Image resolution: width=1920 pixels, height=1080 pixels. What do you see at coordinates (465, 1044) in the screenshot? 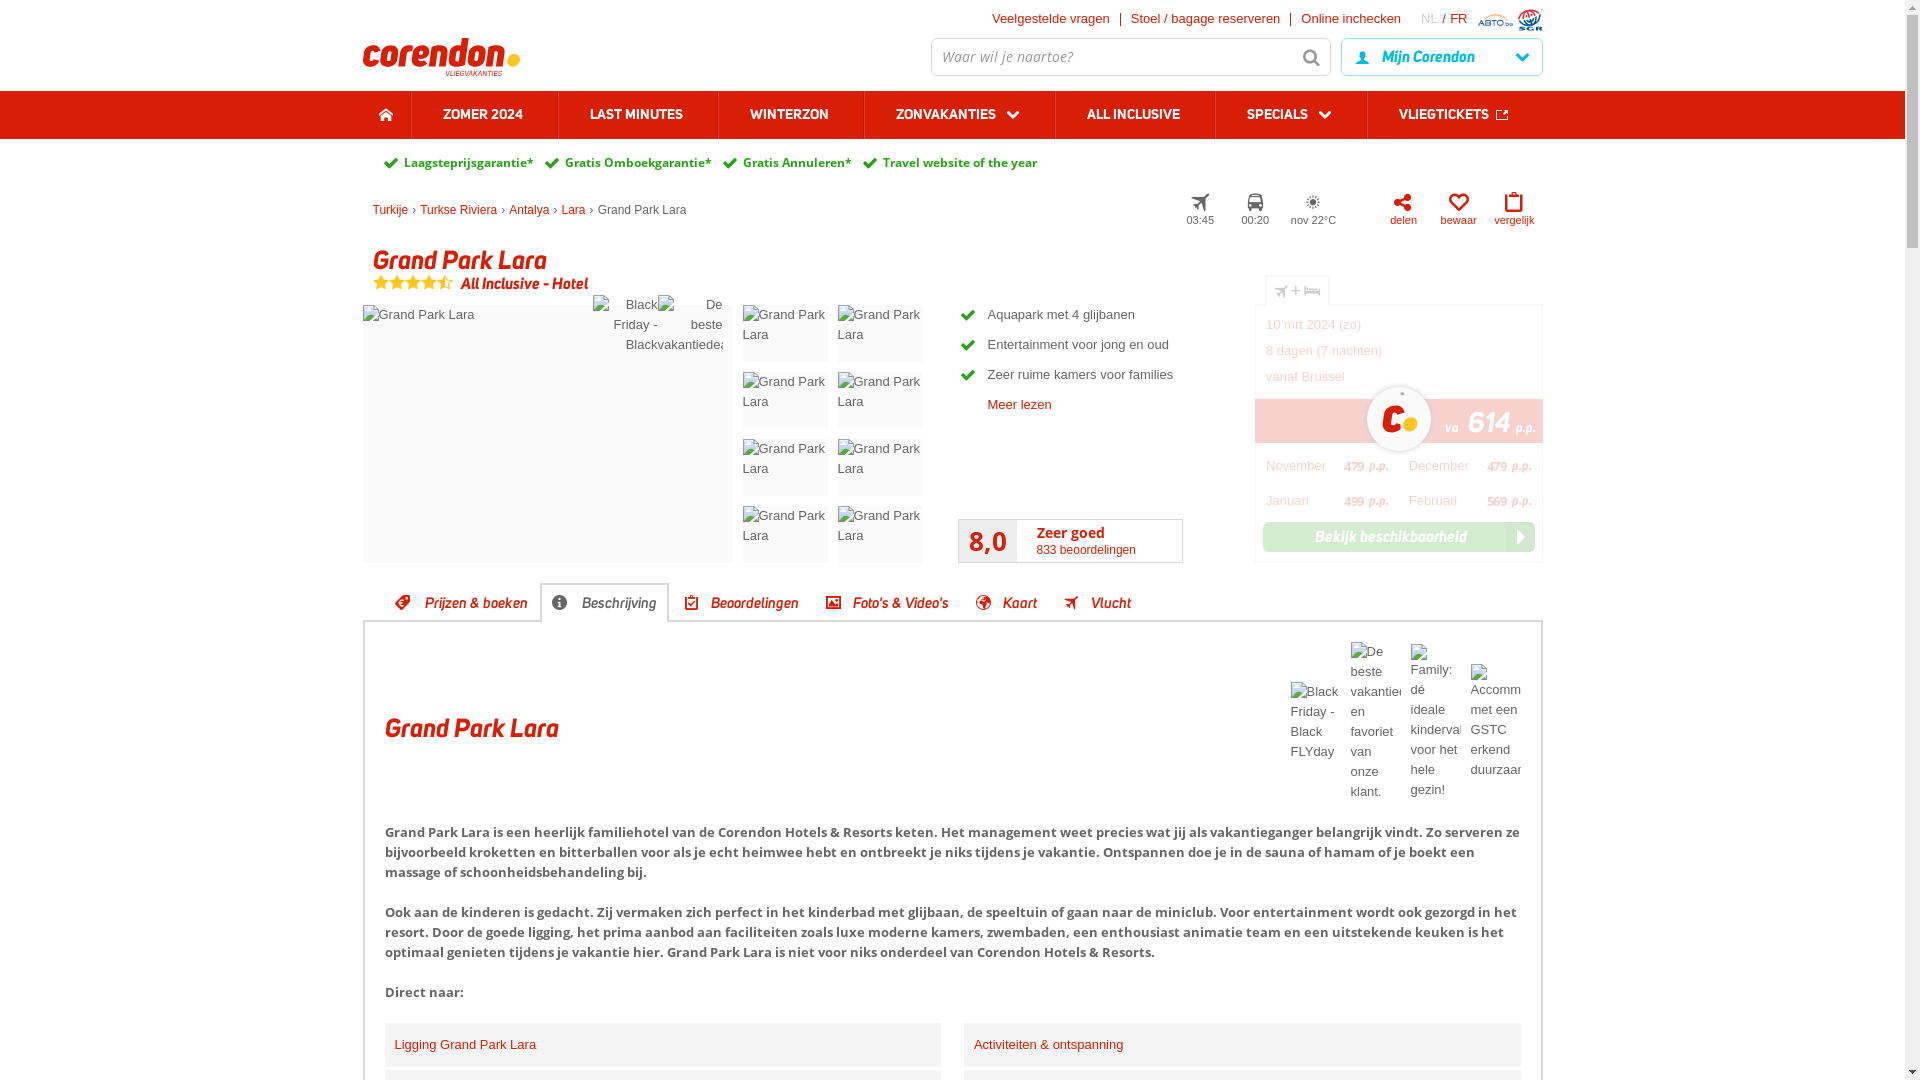
I see `Ligging Grand Park Lara` at bounding box center [465, 1044].